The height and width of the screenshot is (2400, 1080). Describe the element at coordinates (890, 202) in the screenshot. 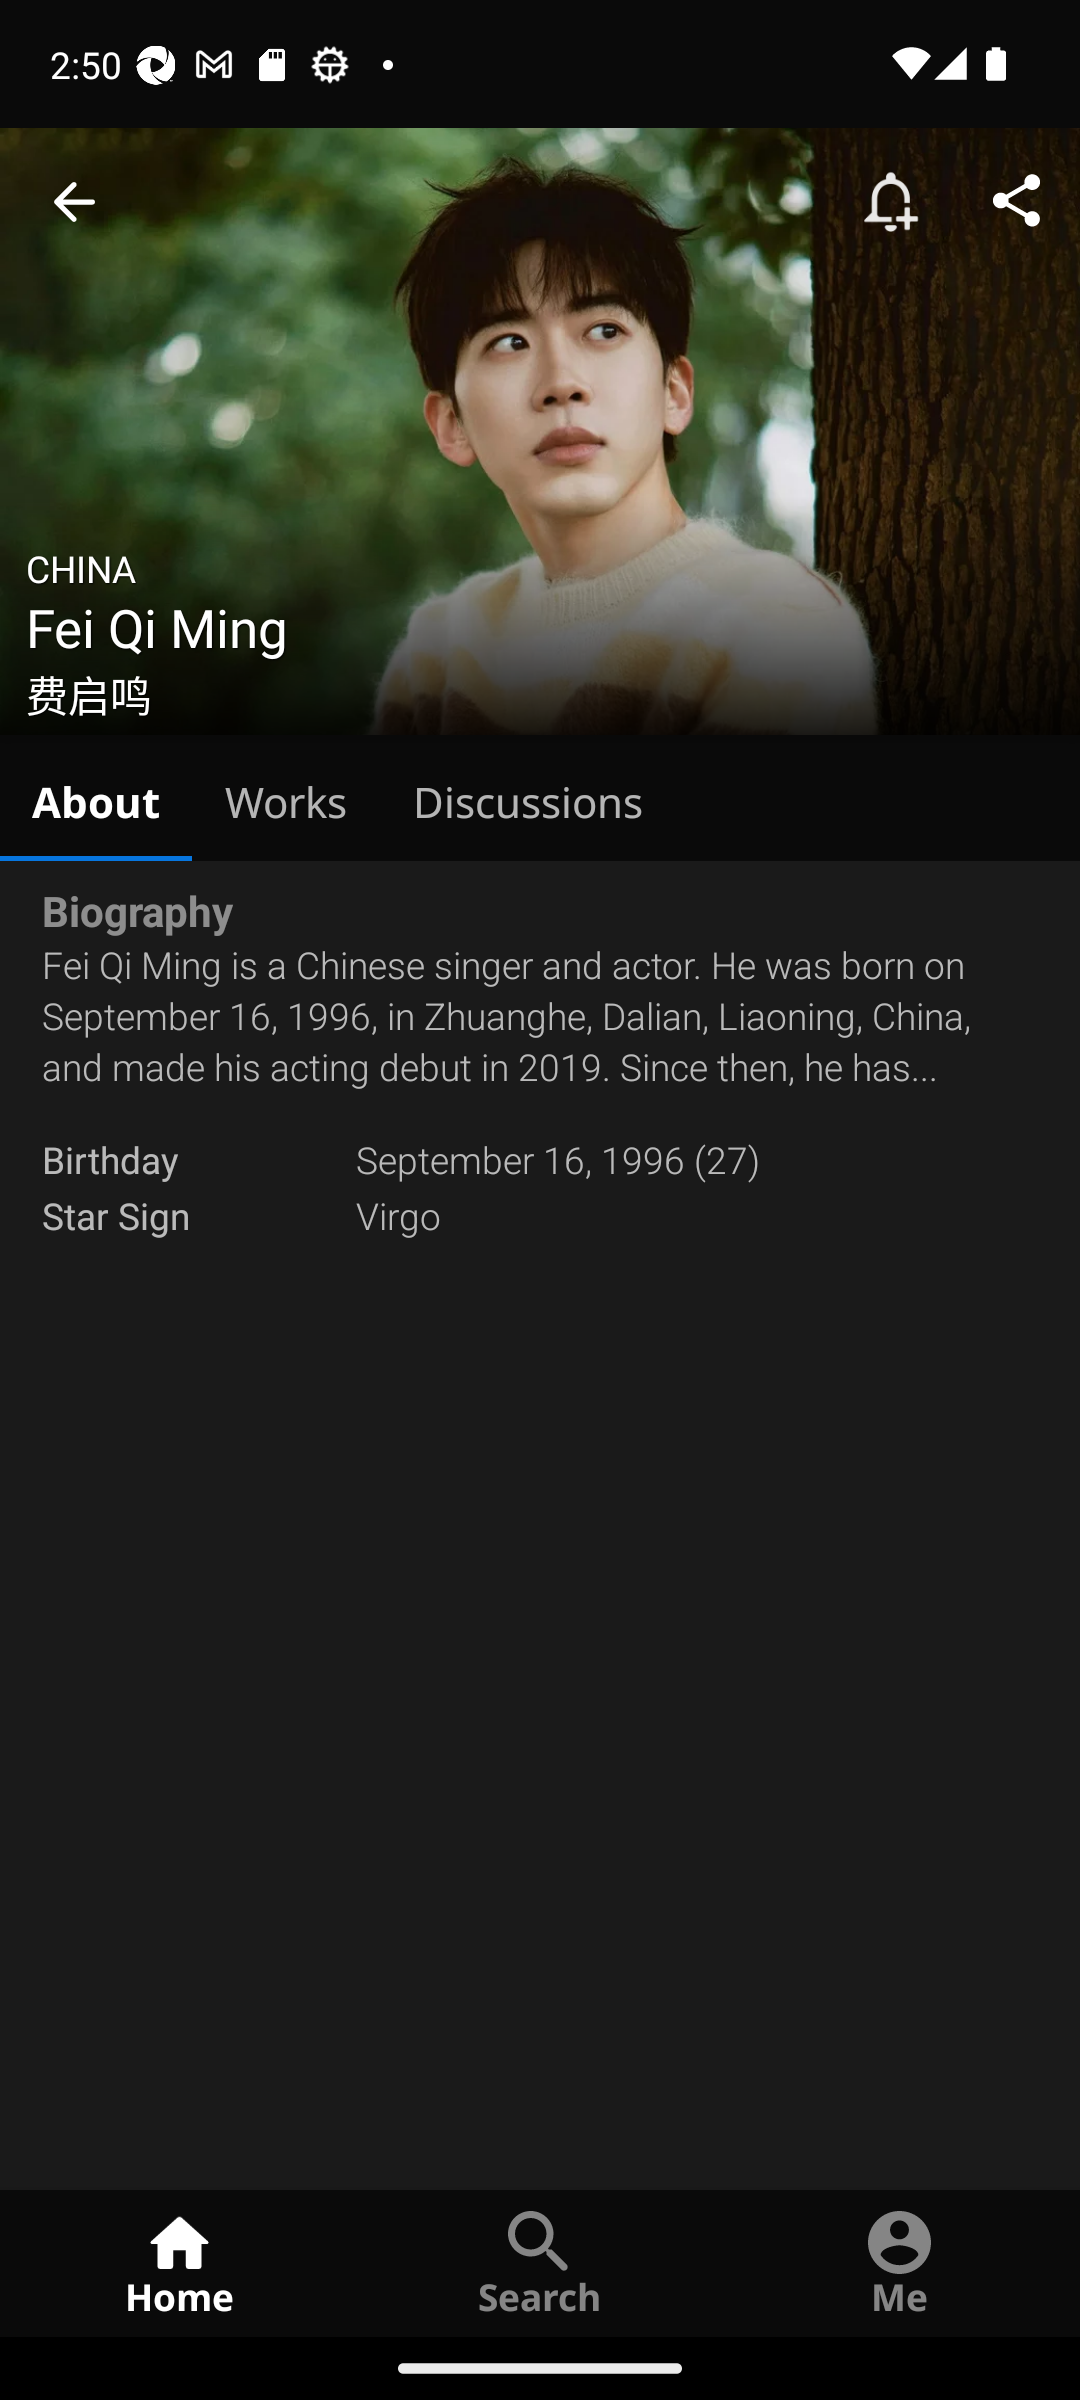

I see `Follow` at that location.